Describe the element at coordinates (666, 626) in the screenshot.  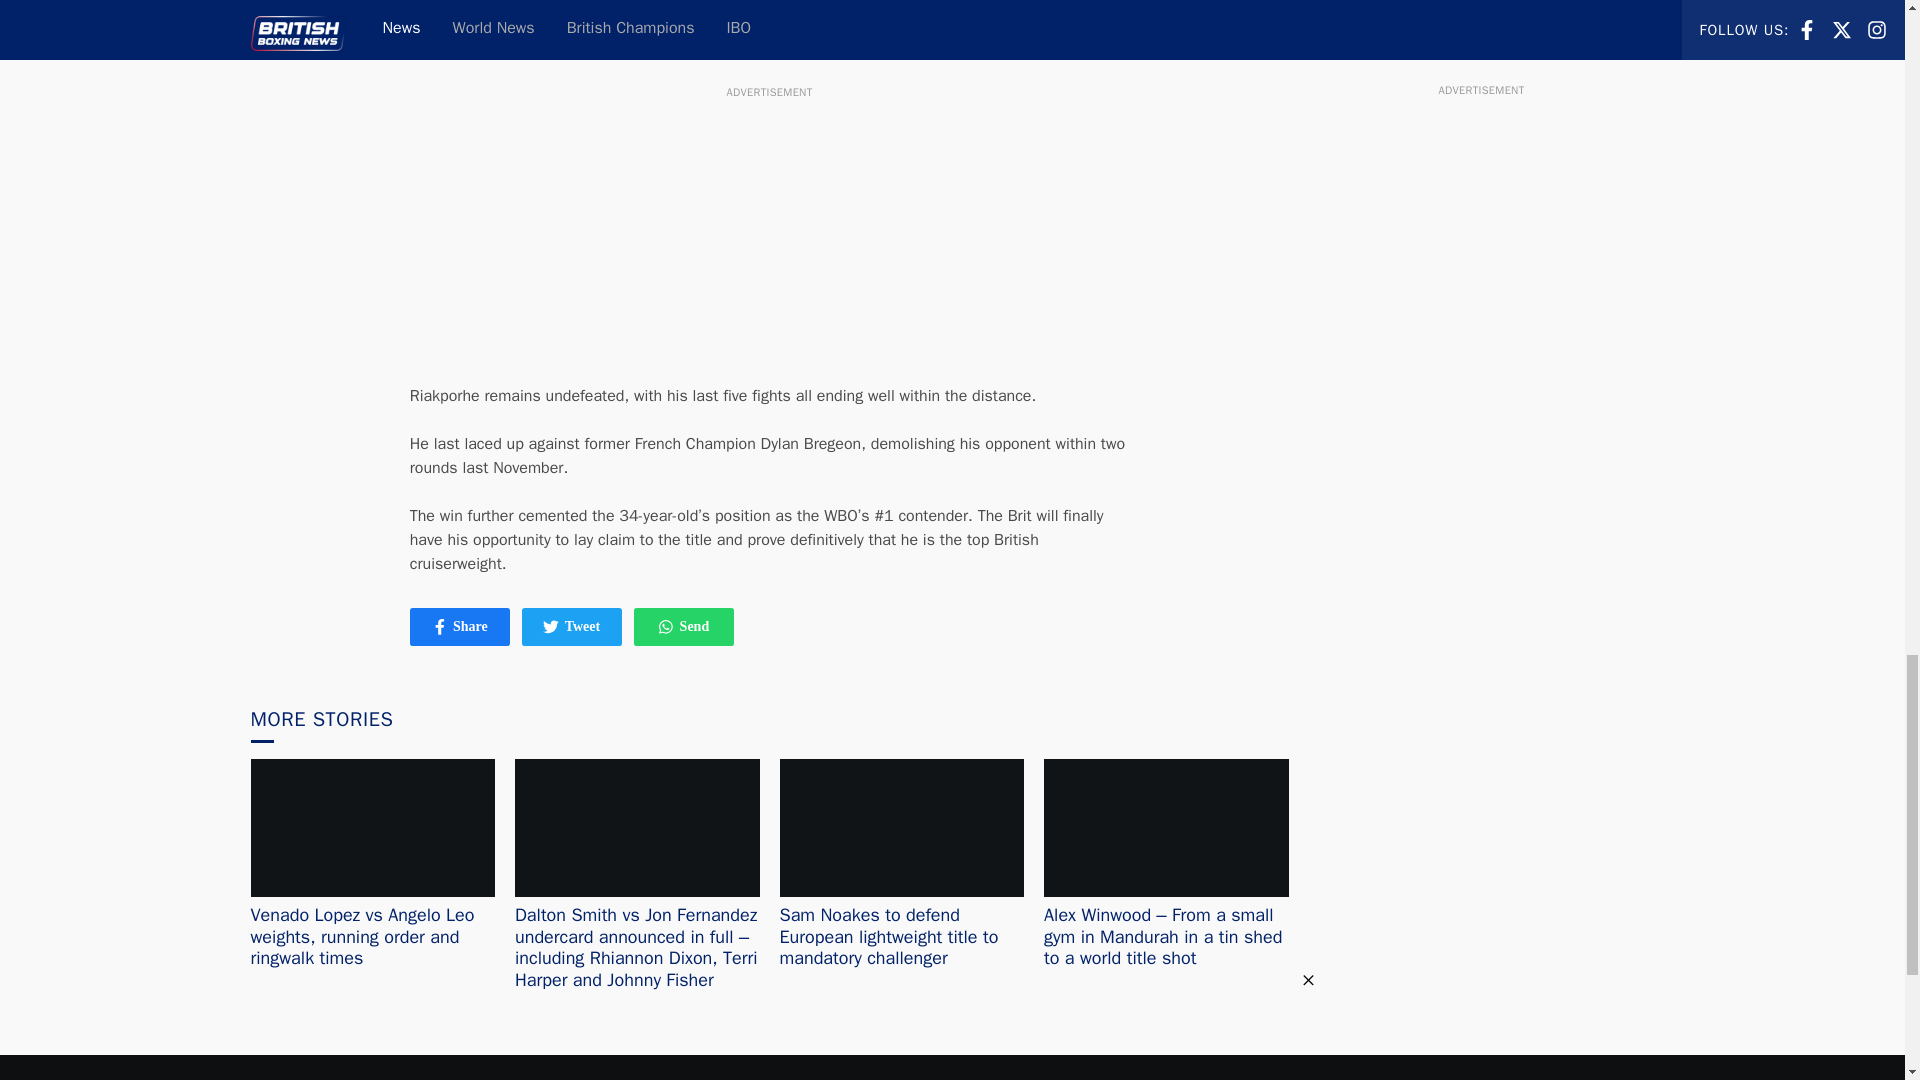
I see `Facebook` at that location.